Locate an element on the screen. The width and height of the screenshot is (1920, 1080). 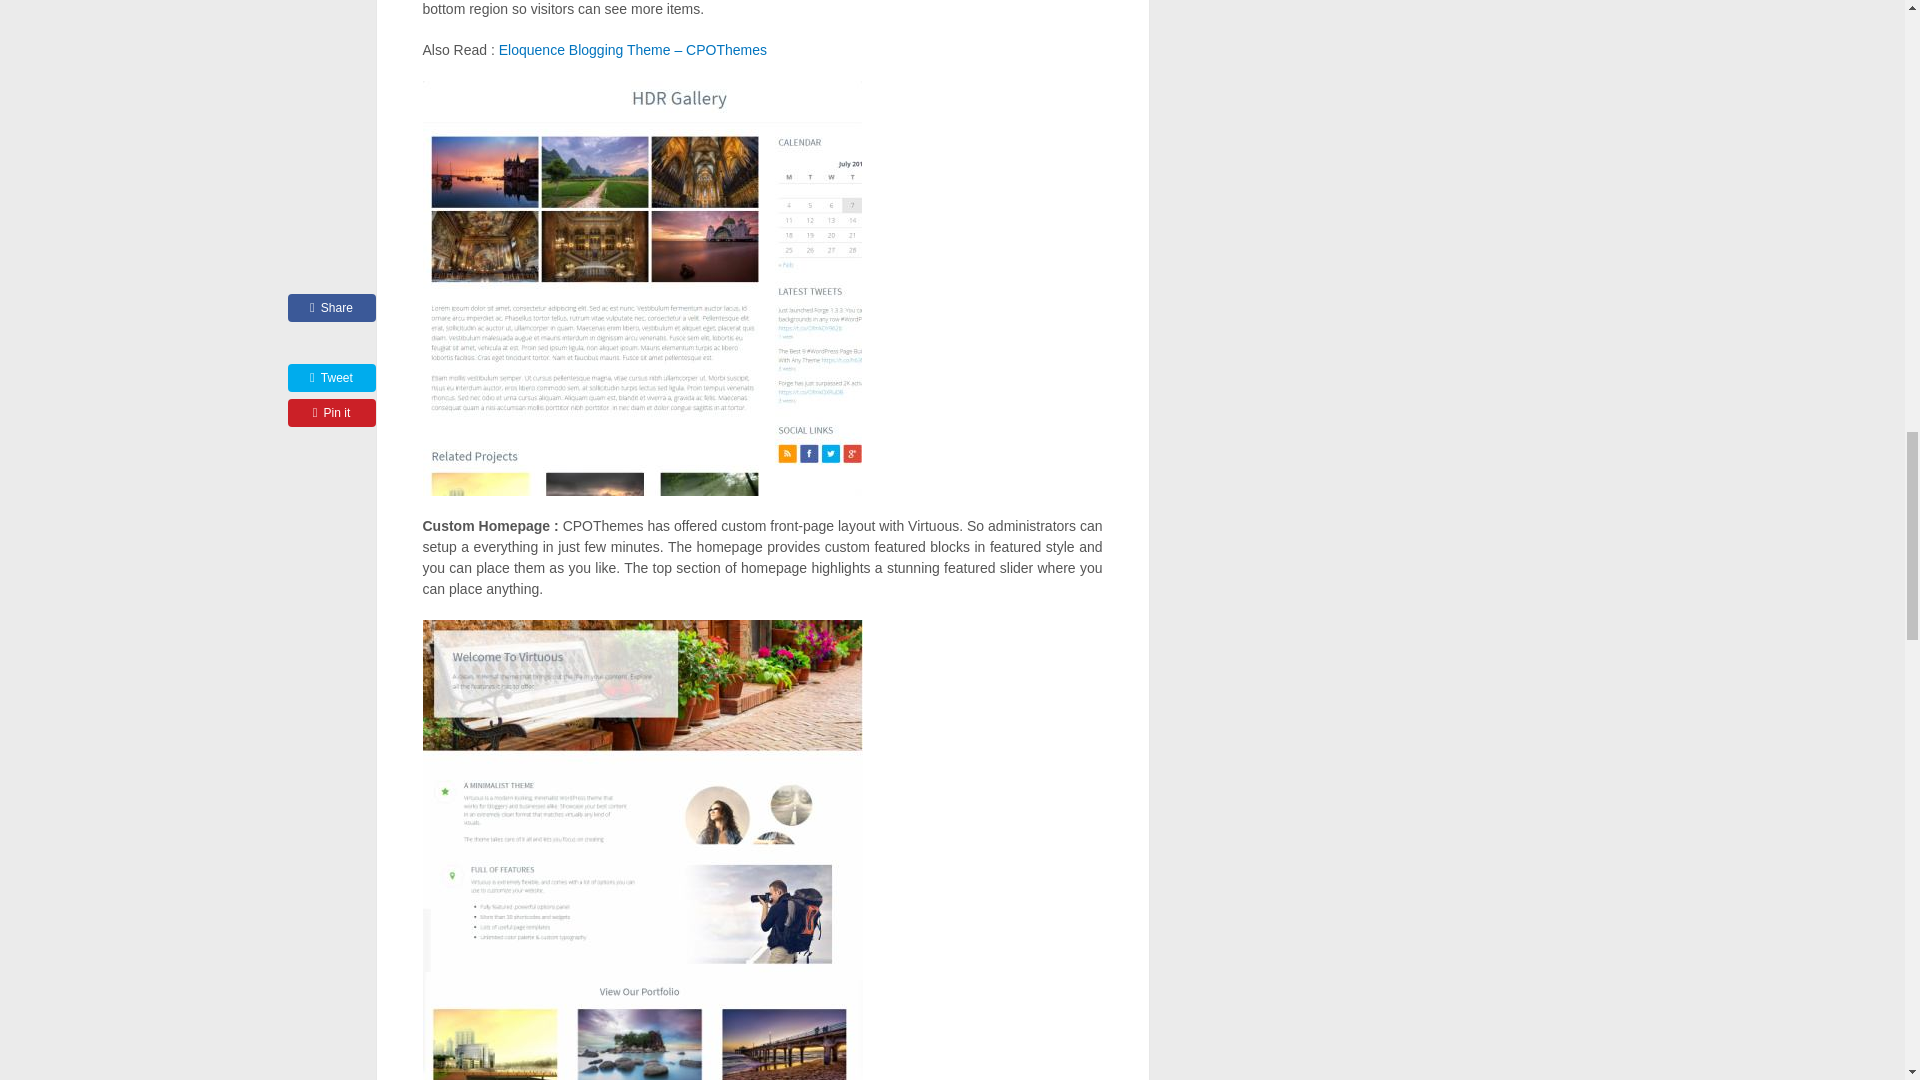
Virtuous WordPress Portfolio Theme : CPOThemes is located at coordinates (641, 288).